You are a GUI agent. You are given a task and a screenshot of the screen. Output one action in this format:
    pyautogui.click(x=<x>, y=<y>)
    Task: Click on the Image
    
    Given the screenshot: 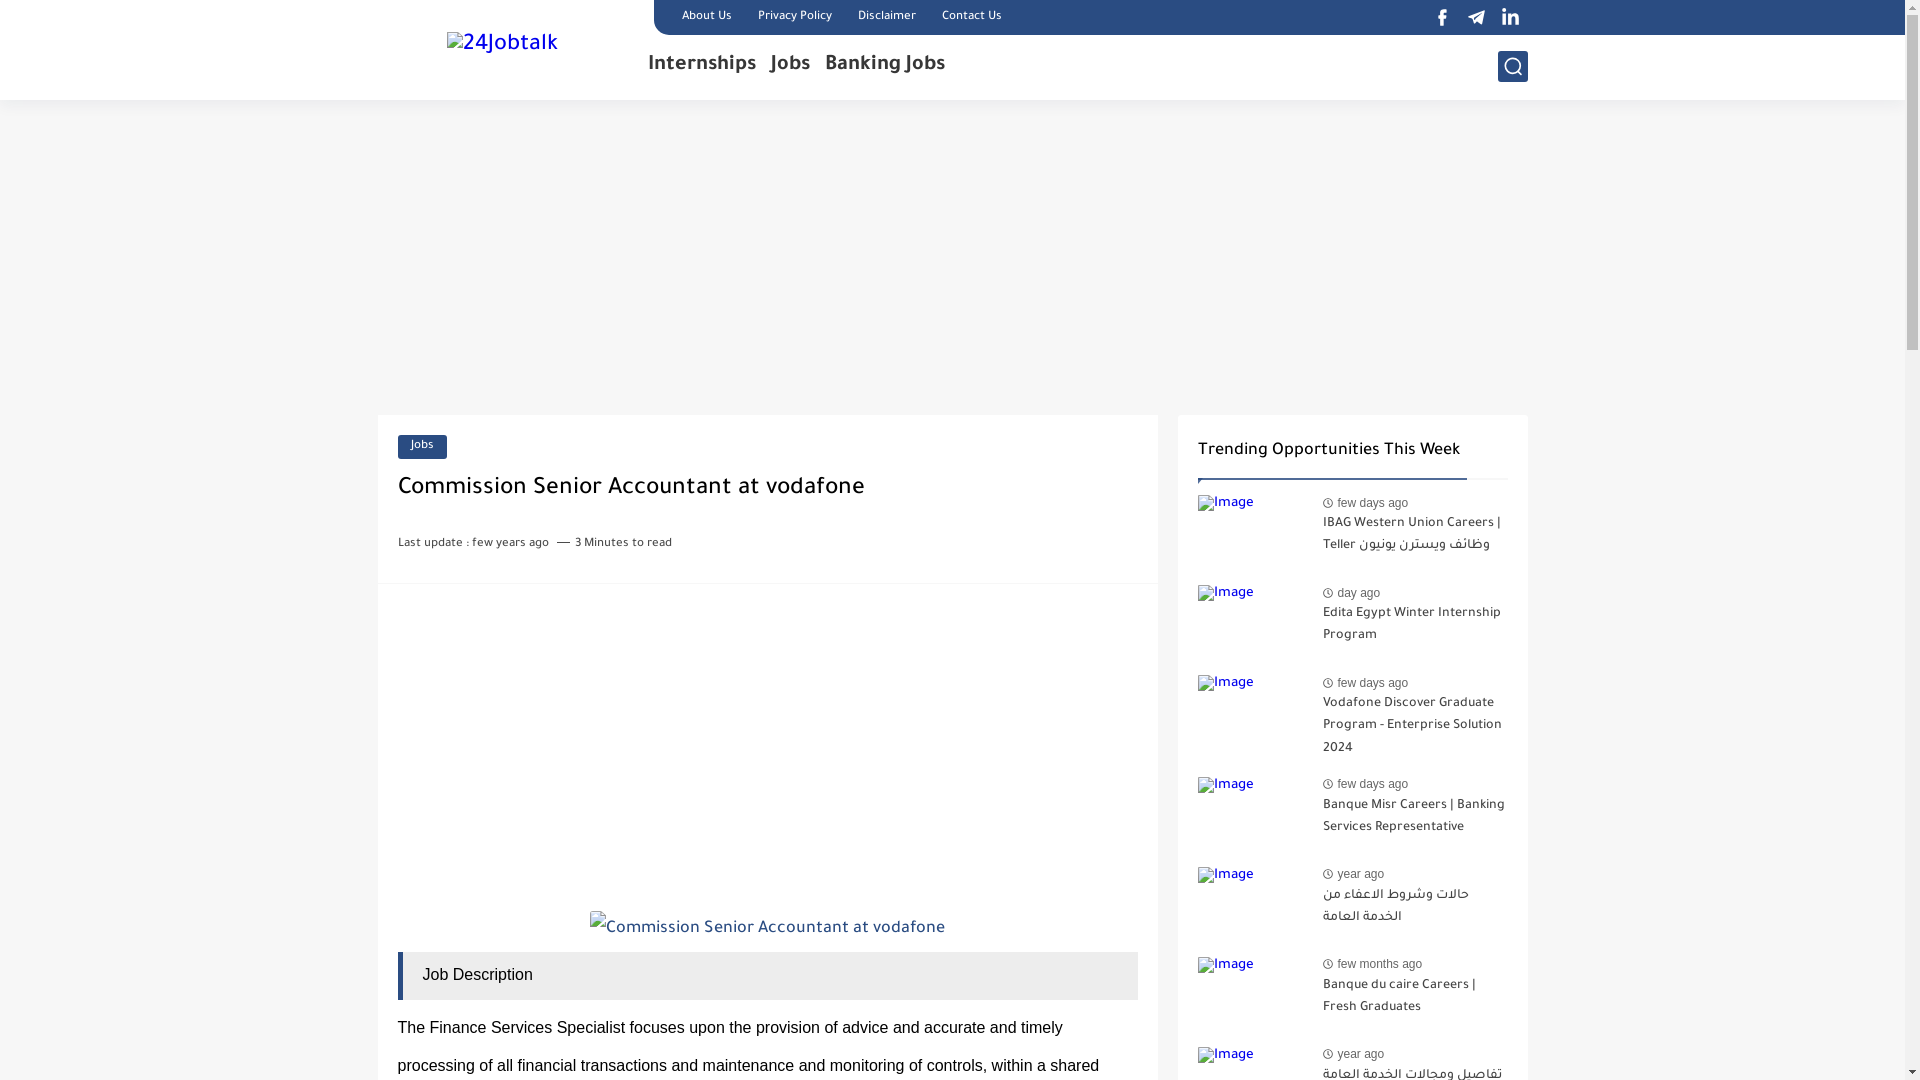 What is the action you would take?
    pyautogui.click(x=1253, y=994)
    